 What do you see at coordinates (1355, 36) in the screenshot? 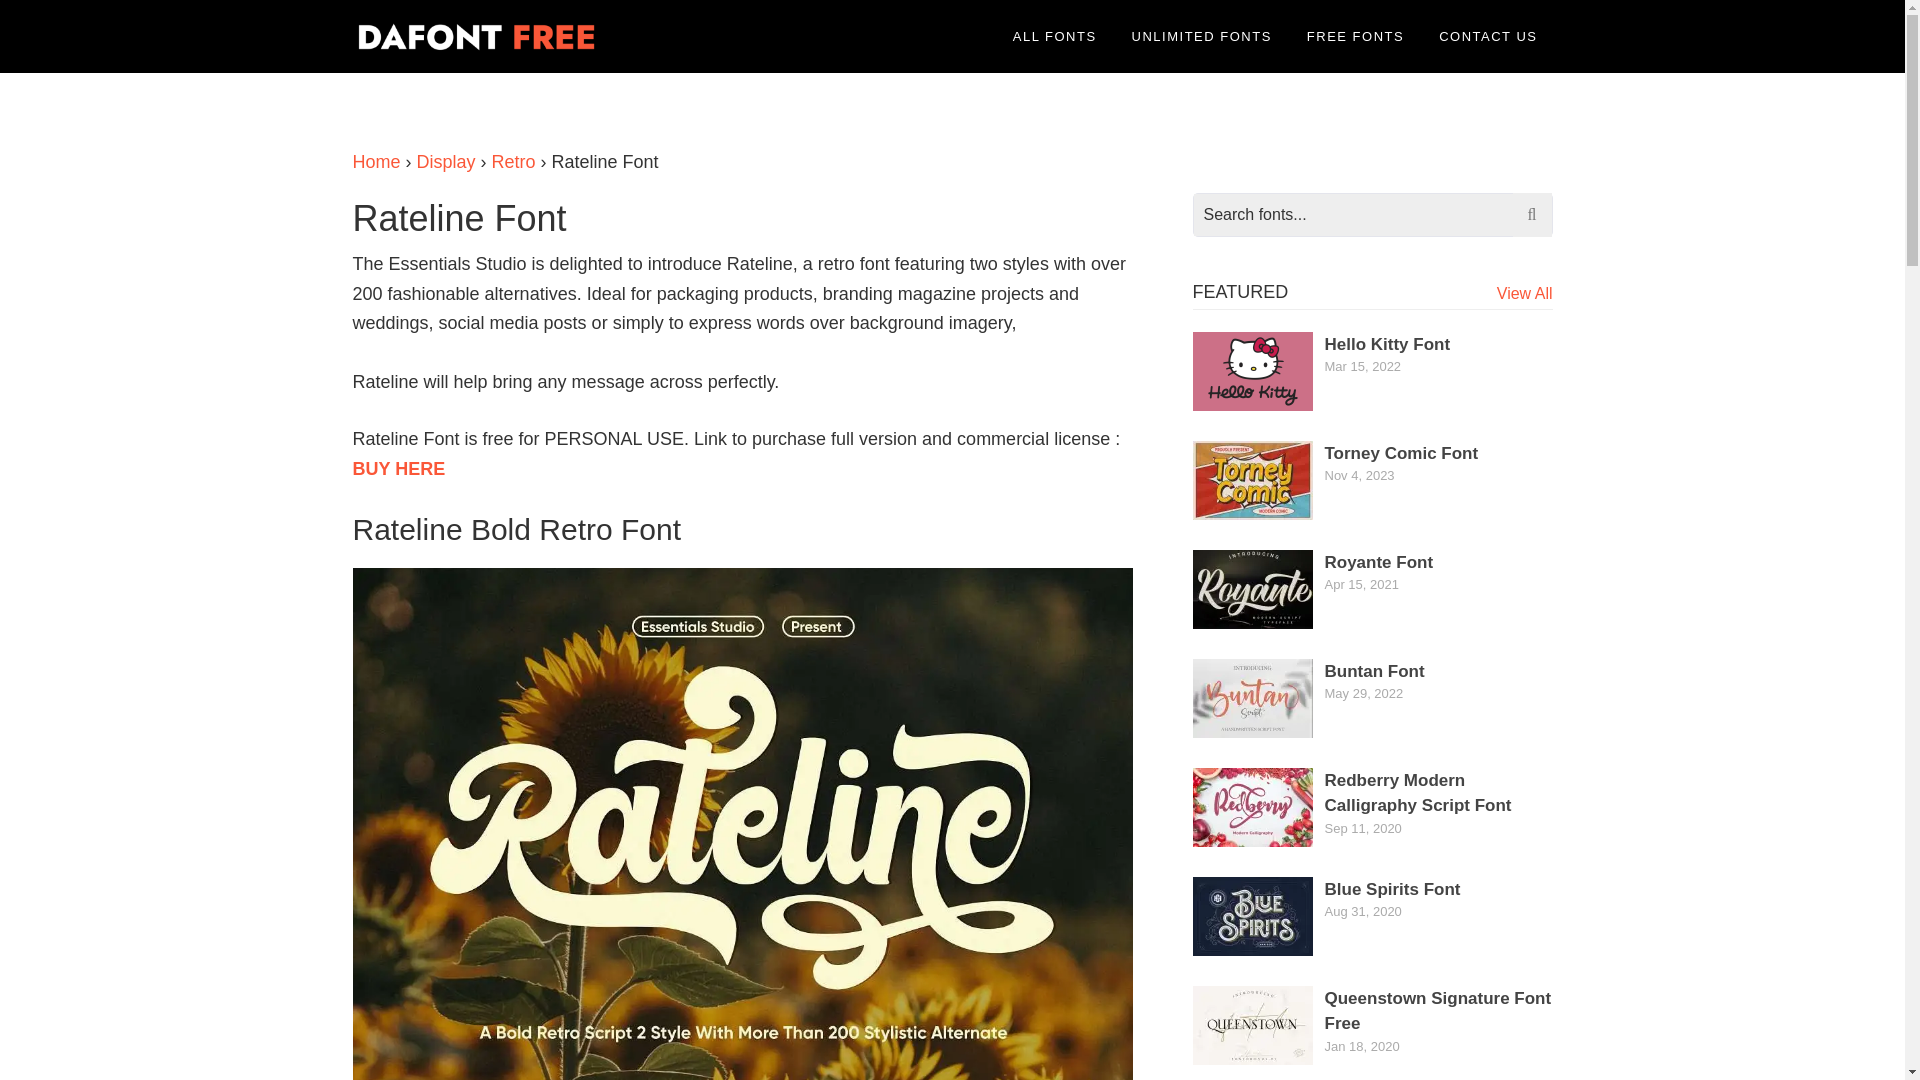
I see `FREE FONTS` at bounding box center [1355, 36].